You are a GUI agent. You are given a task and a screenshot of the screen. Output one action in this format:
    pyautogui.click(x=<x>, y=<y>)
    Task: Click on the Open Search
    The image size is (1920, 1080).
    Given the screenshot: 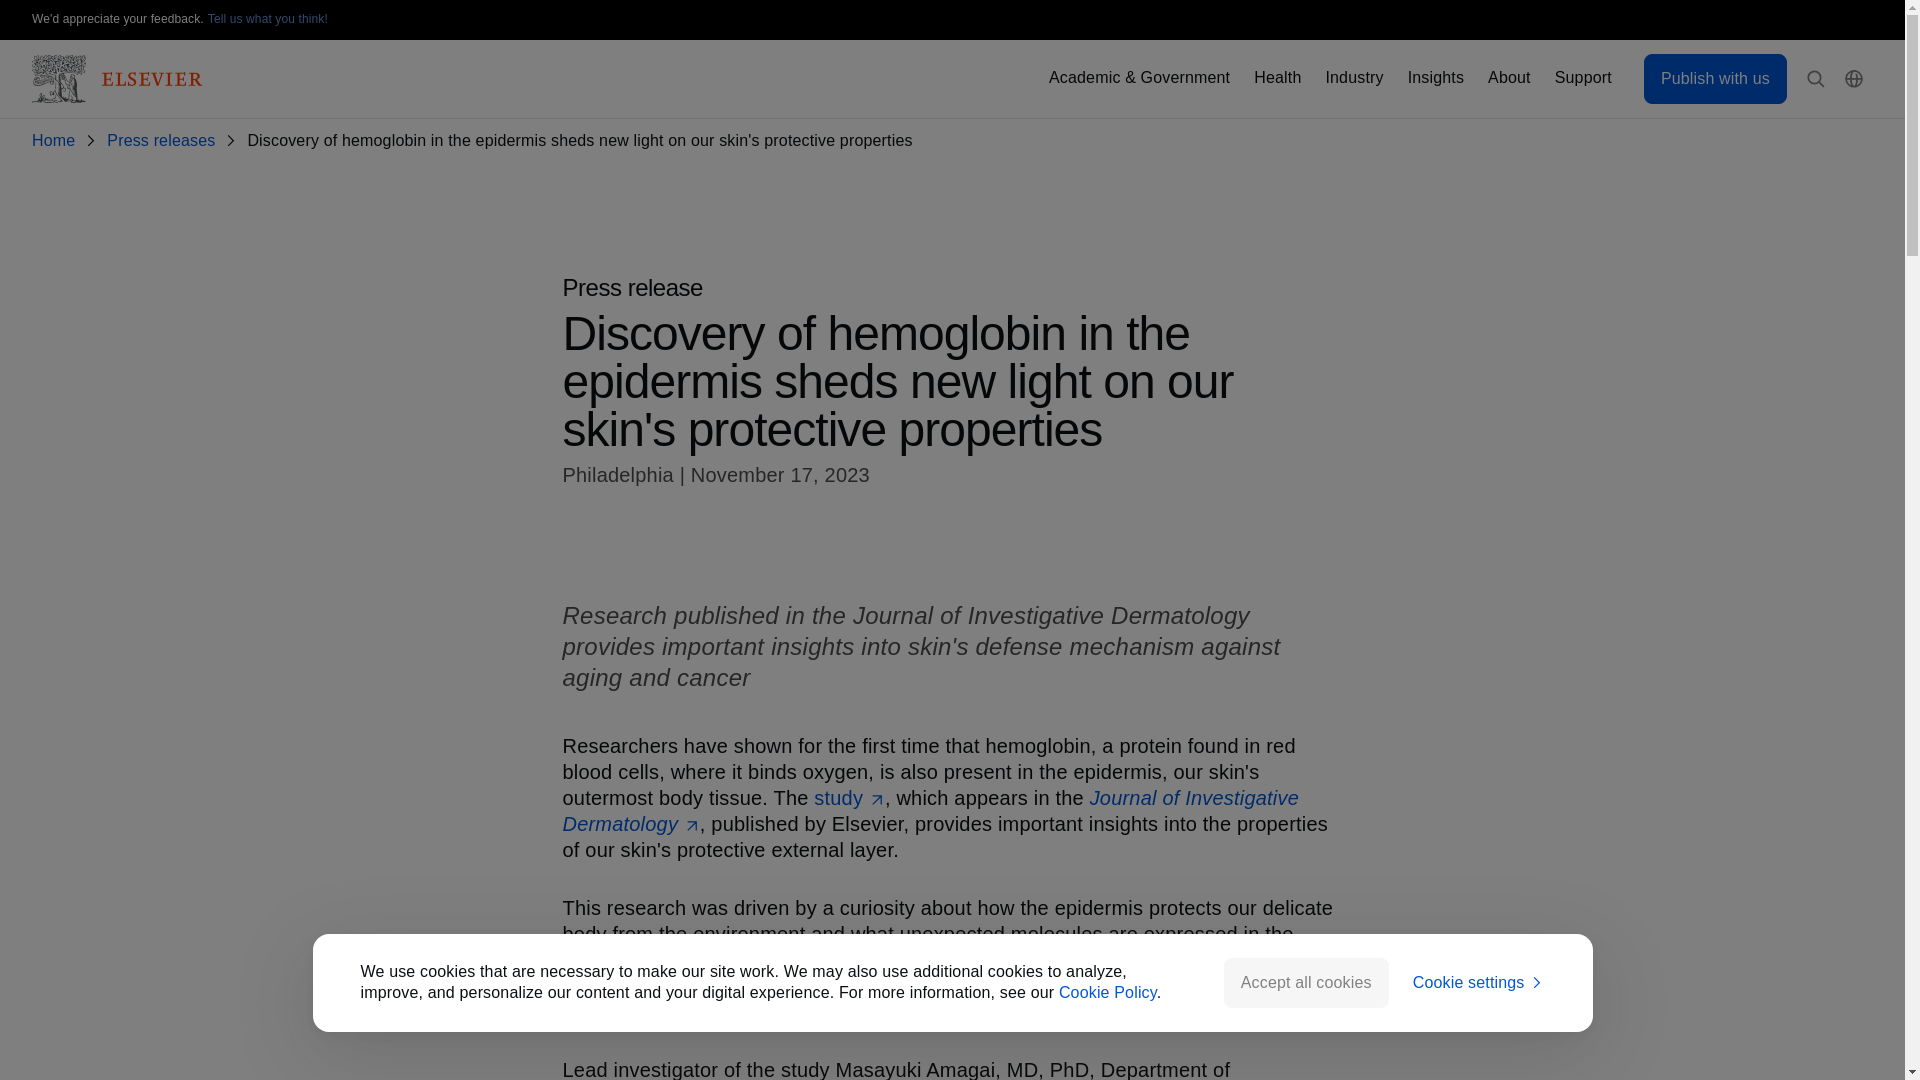 What is the action you would take?
    pyautogui.click(x=1816, y=79)
    